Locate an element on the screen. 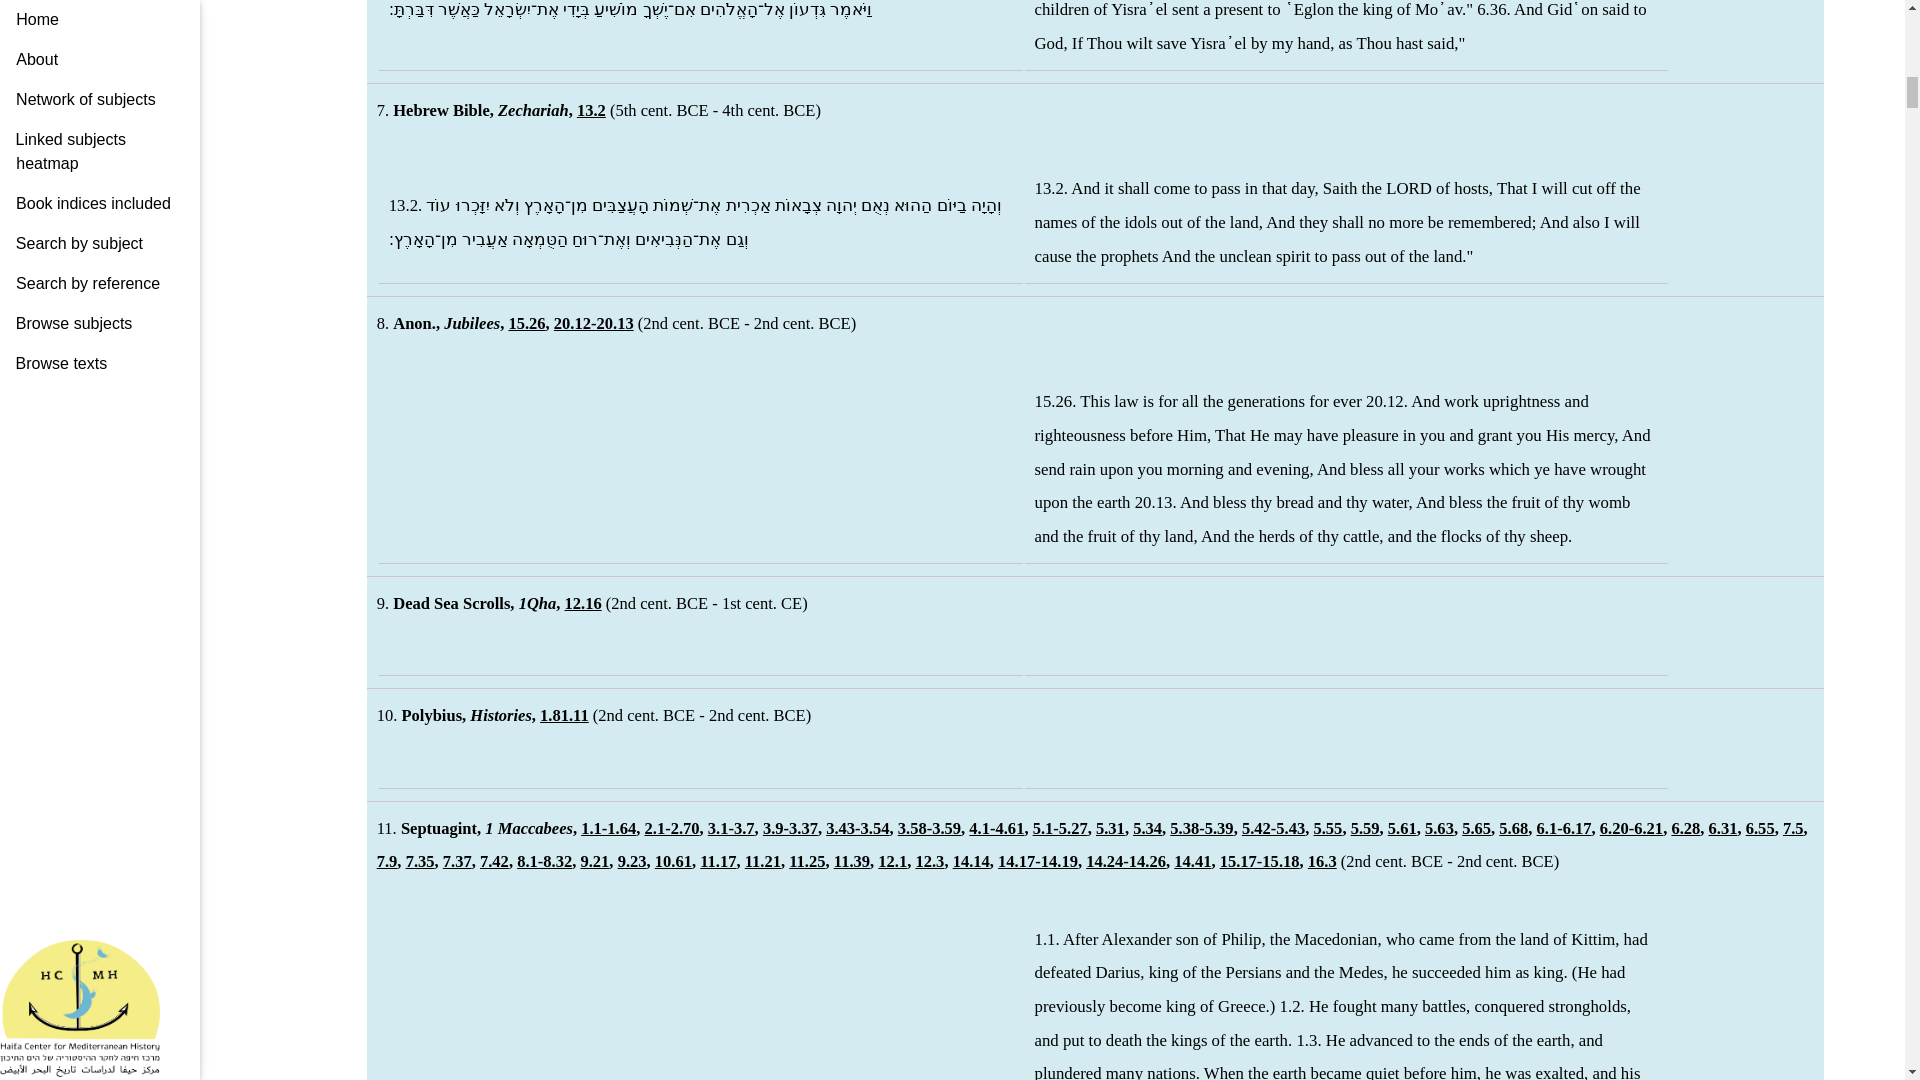  13.2 is located at coordinates (592, 110).